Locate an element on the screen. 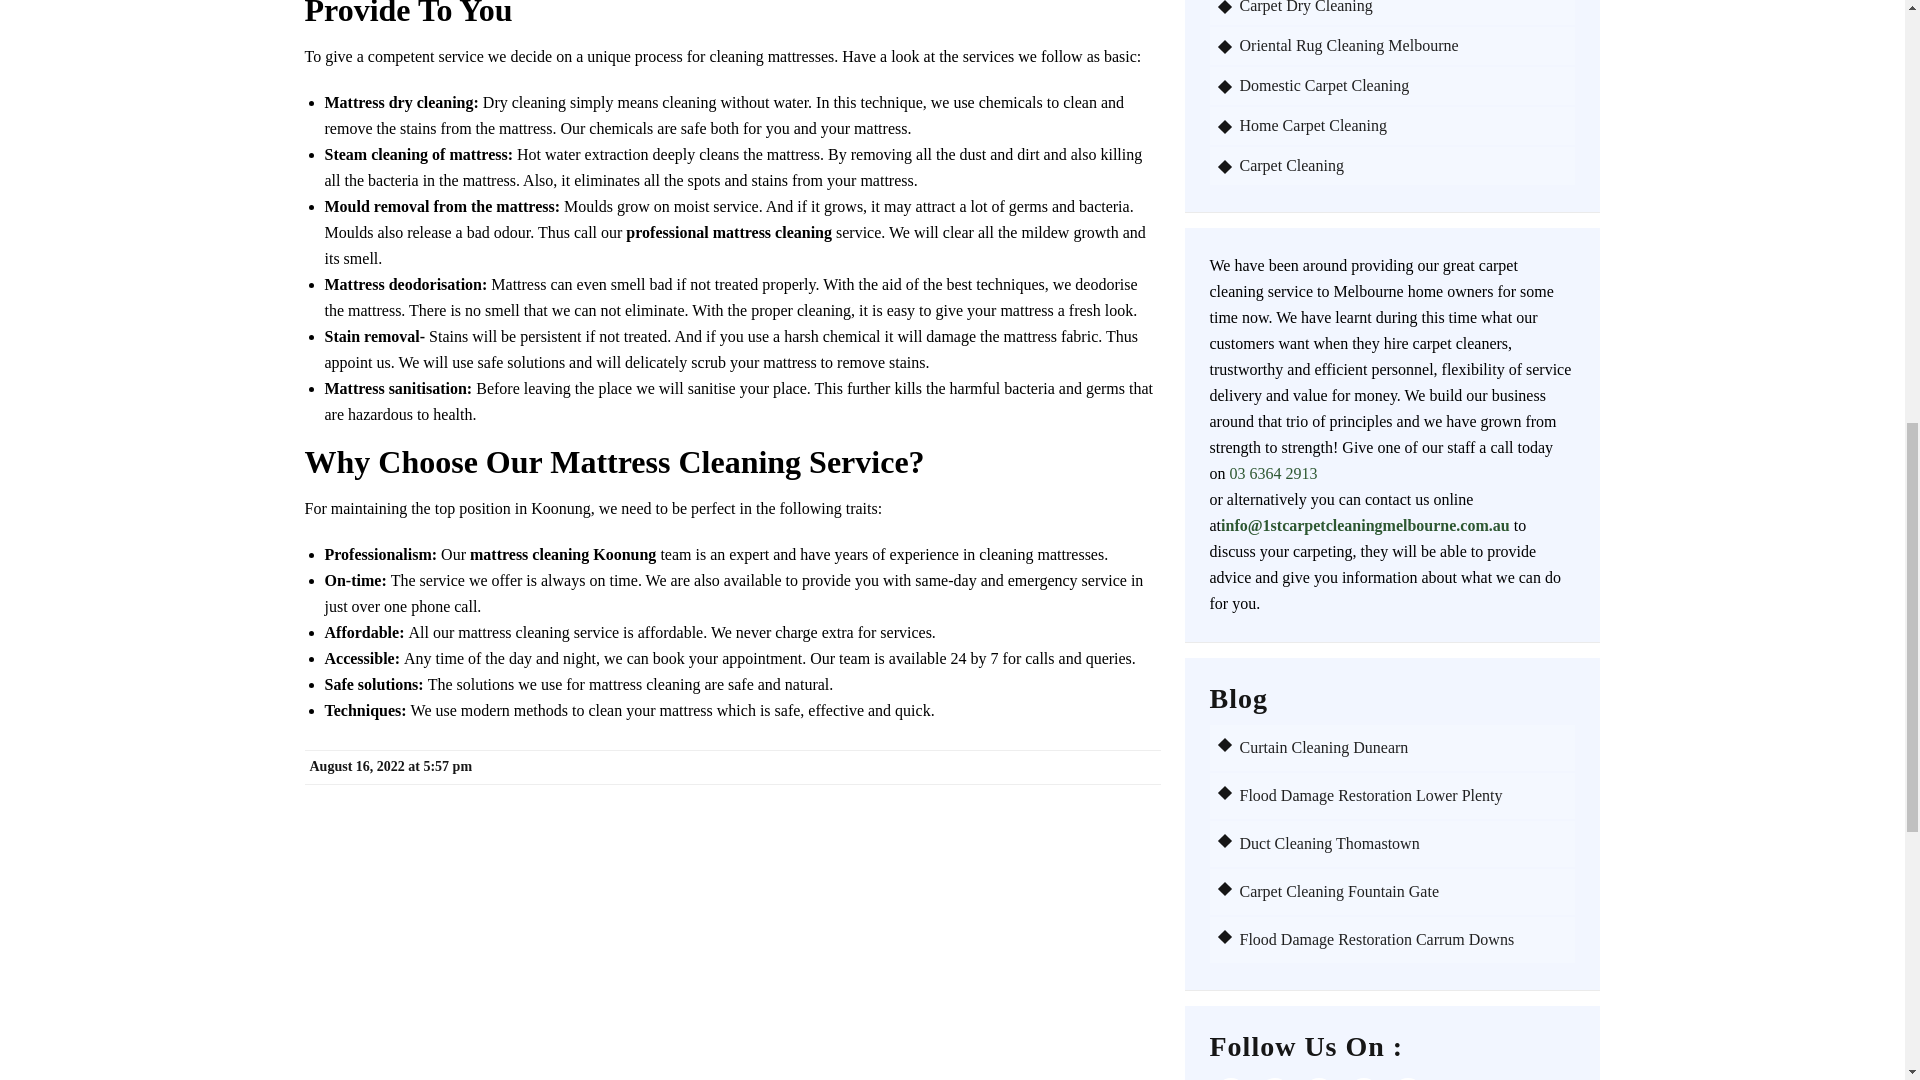 The width and height of the screenshot is (1920, 1080). Home Carpet Cleaning is located at coordinates (1403, 126).